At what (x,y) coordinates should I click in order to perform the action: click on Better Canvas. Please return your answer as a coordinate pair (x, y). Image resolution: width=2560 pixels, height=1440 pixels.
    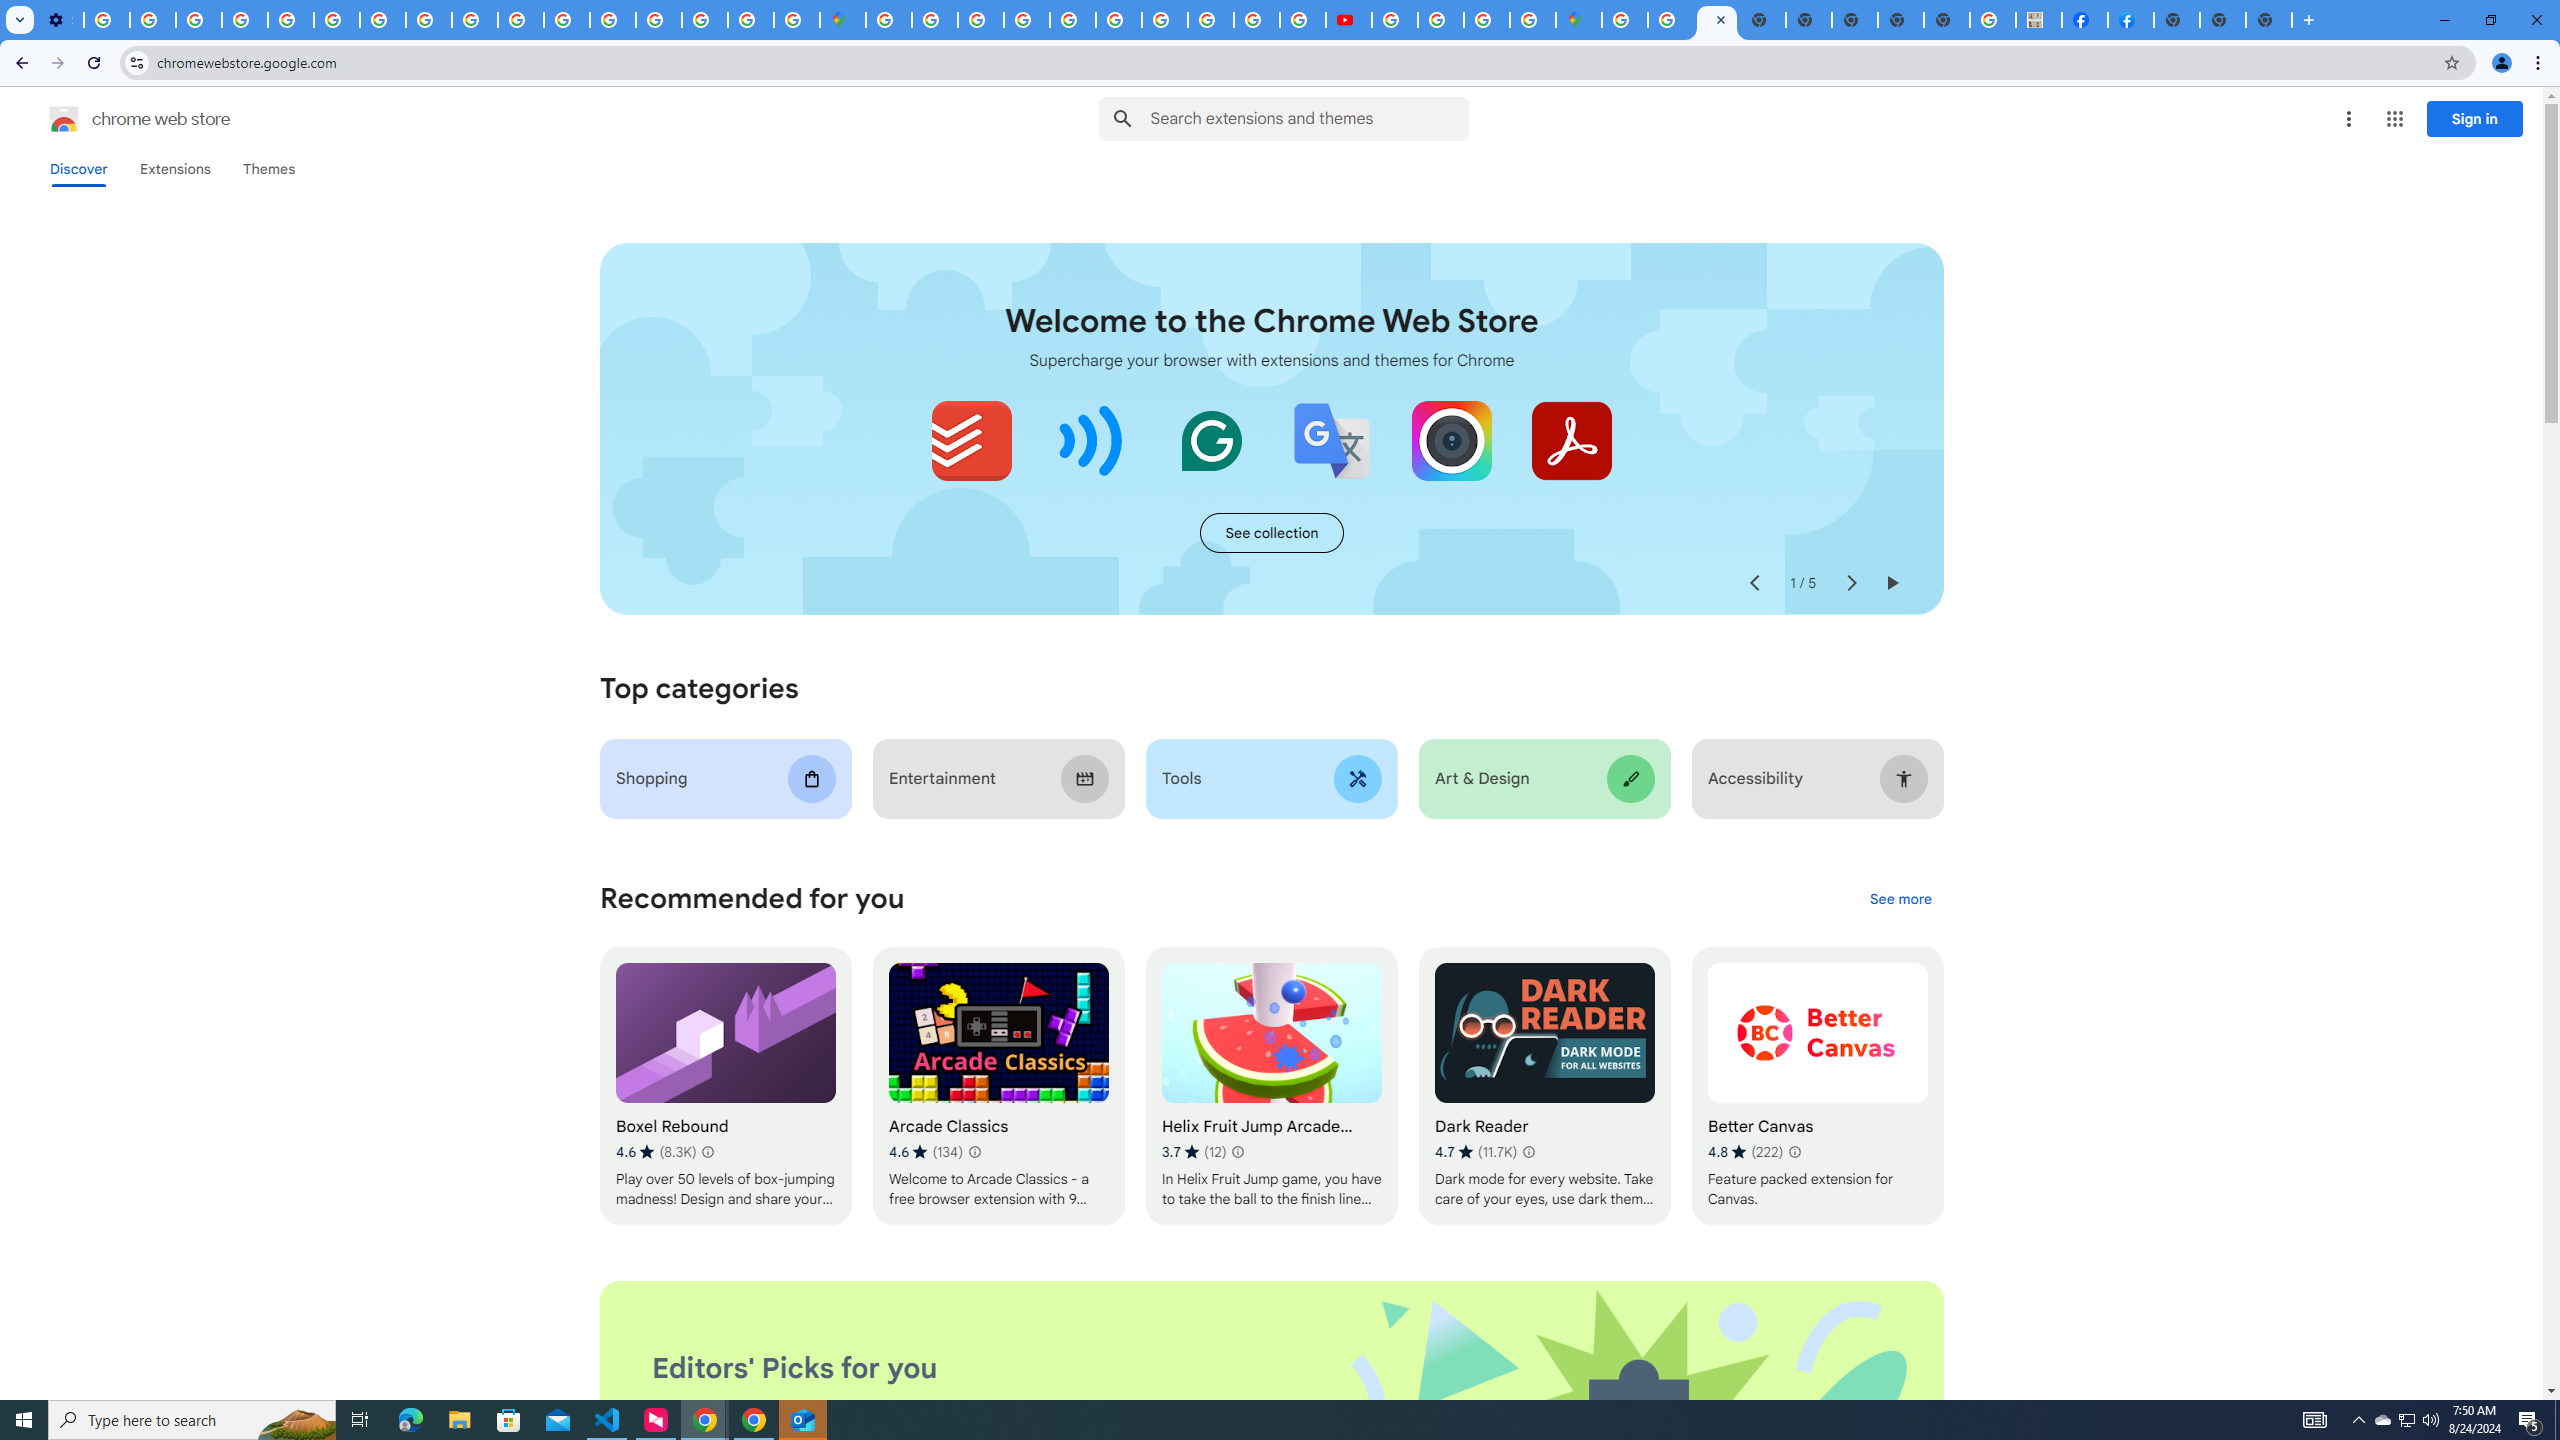
    Looking at the image, I should click on (1818, 1086).